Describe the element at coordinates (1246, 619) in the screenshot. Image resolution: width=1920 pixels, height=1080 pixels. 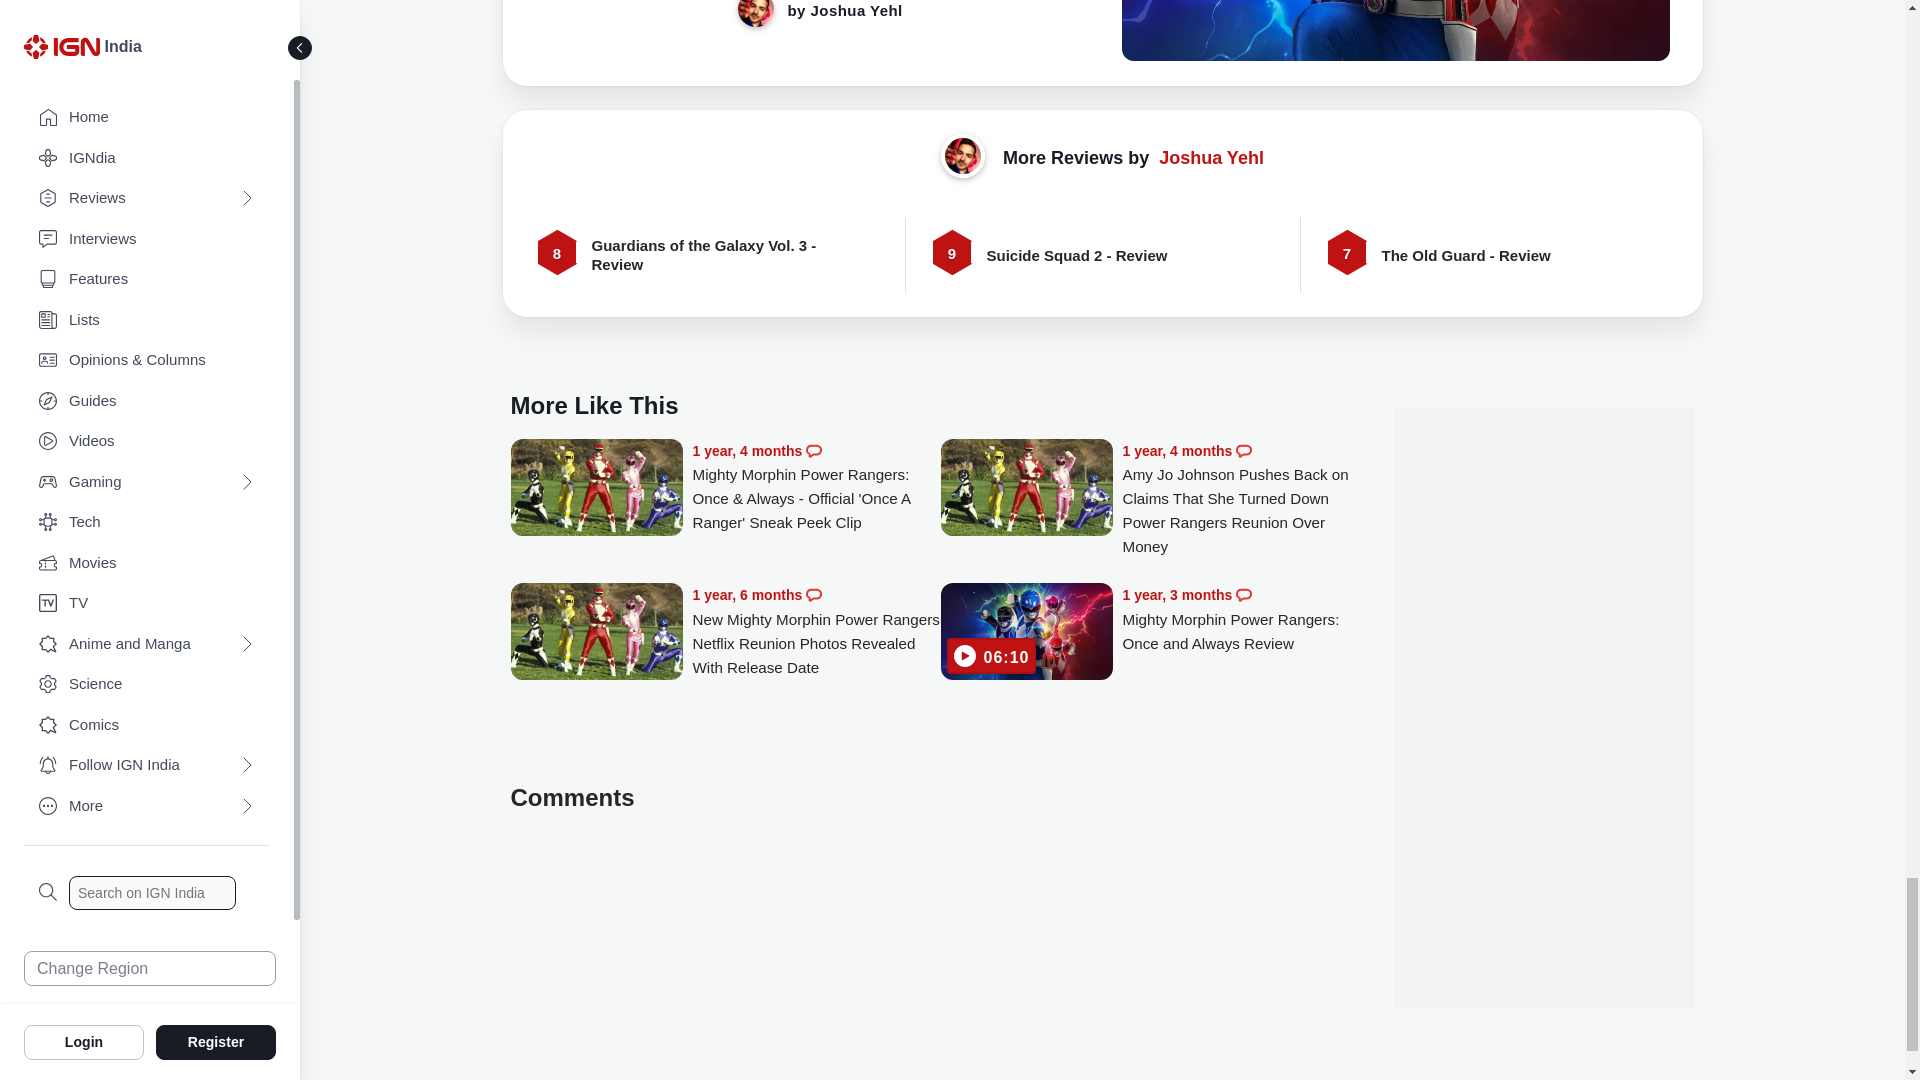
I see `Mighty Morphin Power Rangers: Once and Always Review` at that location.